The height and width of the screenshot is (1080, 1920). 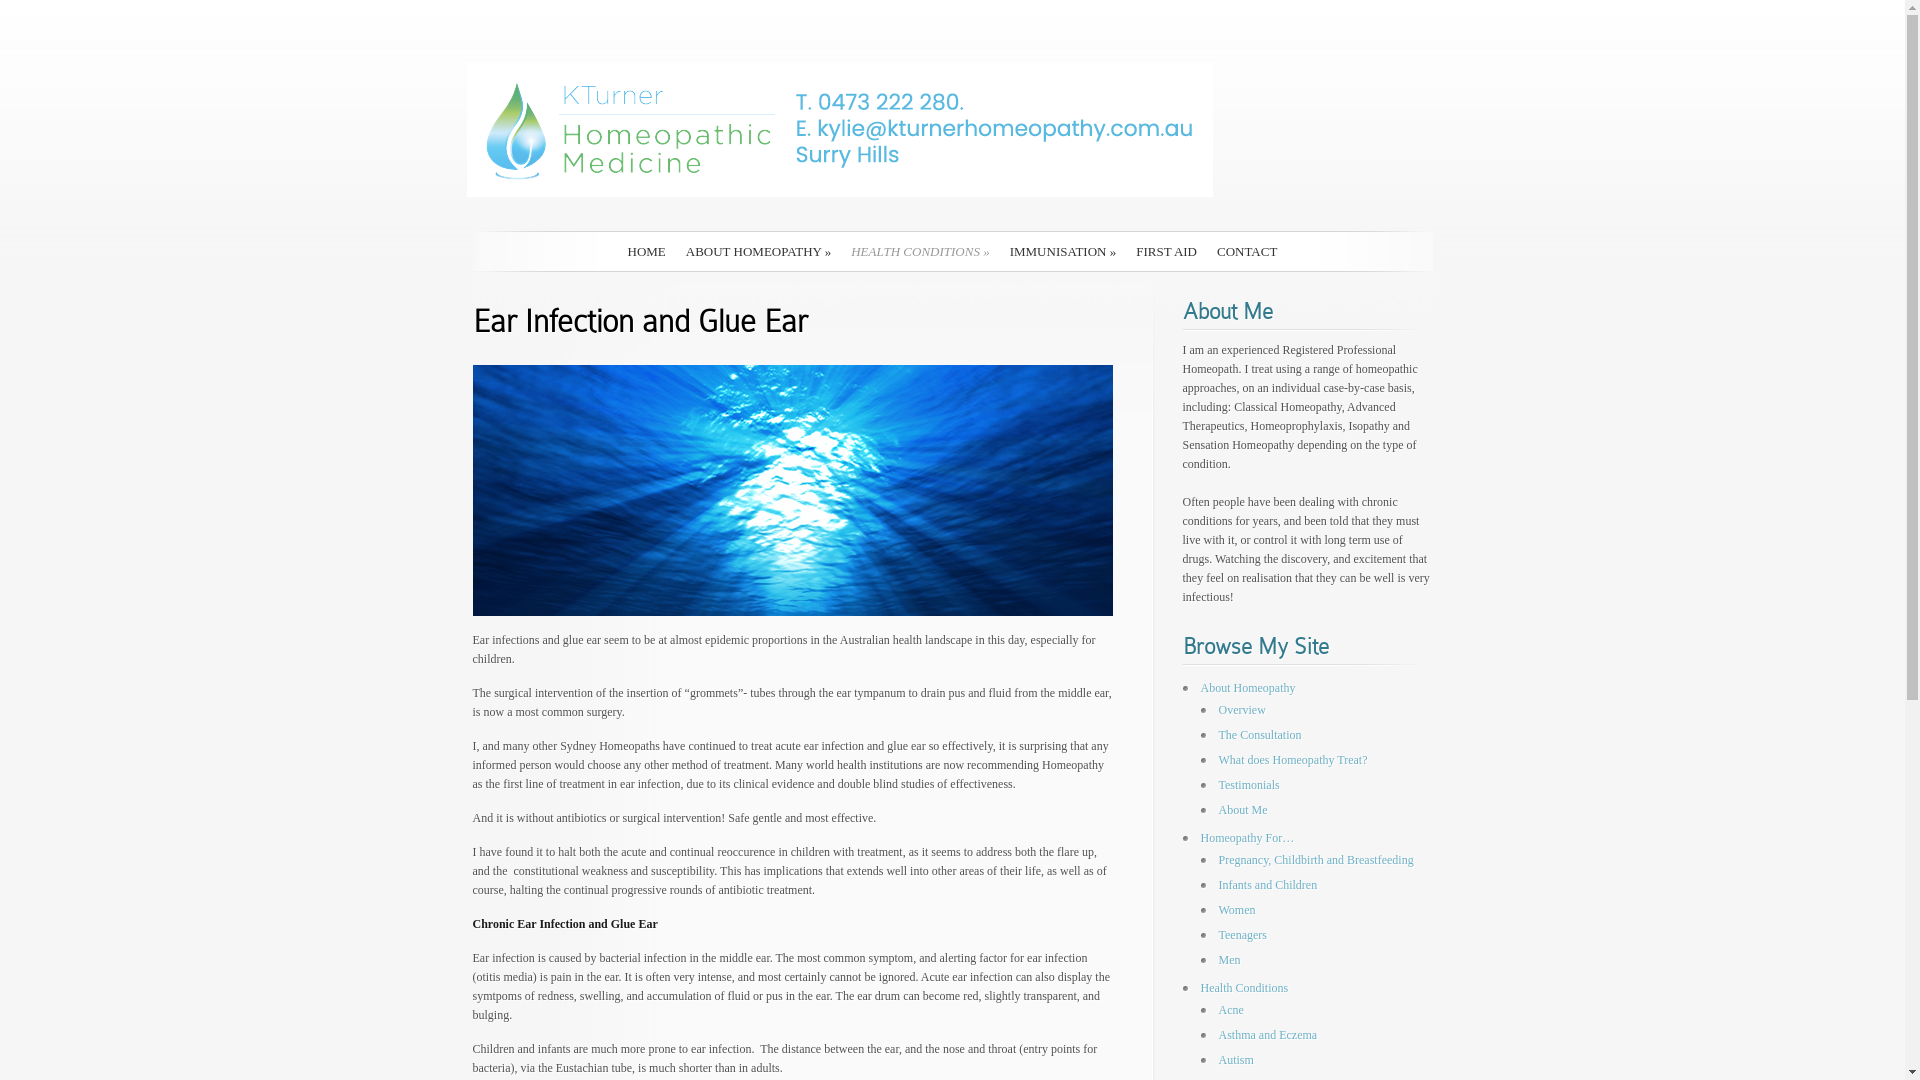 What do you see at coordinates (647, 252) in the screenshot?
I see `HOME` at bounding box center [647, 252].